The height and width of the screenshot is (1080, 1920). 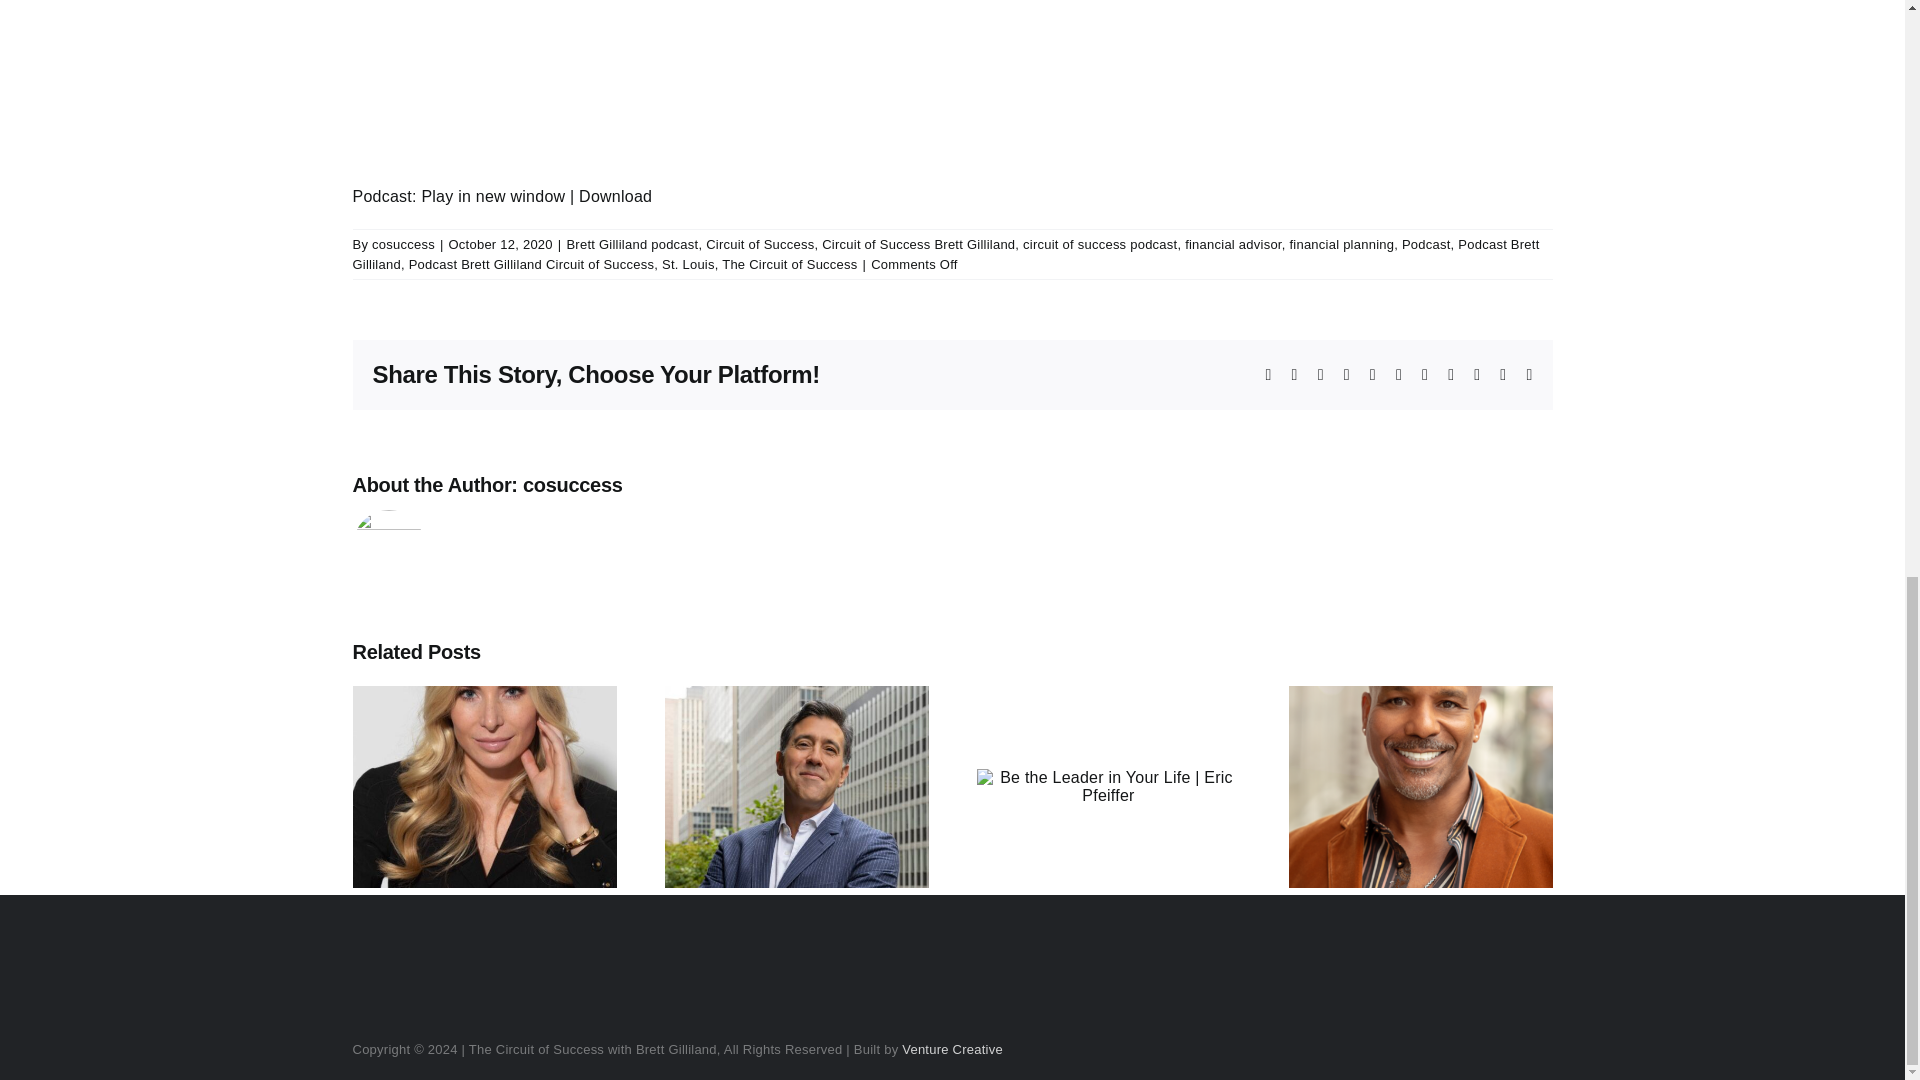 I want to click on St. Louis, so click(x=688, y=264).